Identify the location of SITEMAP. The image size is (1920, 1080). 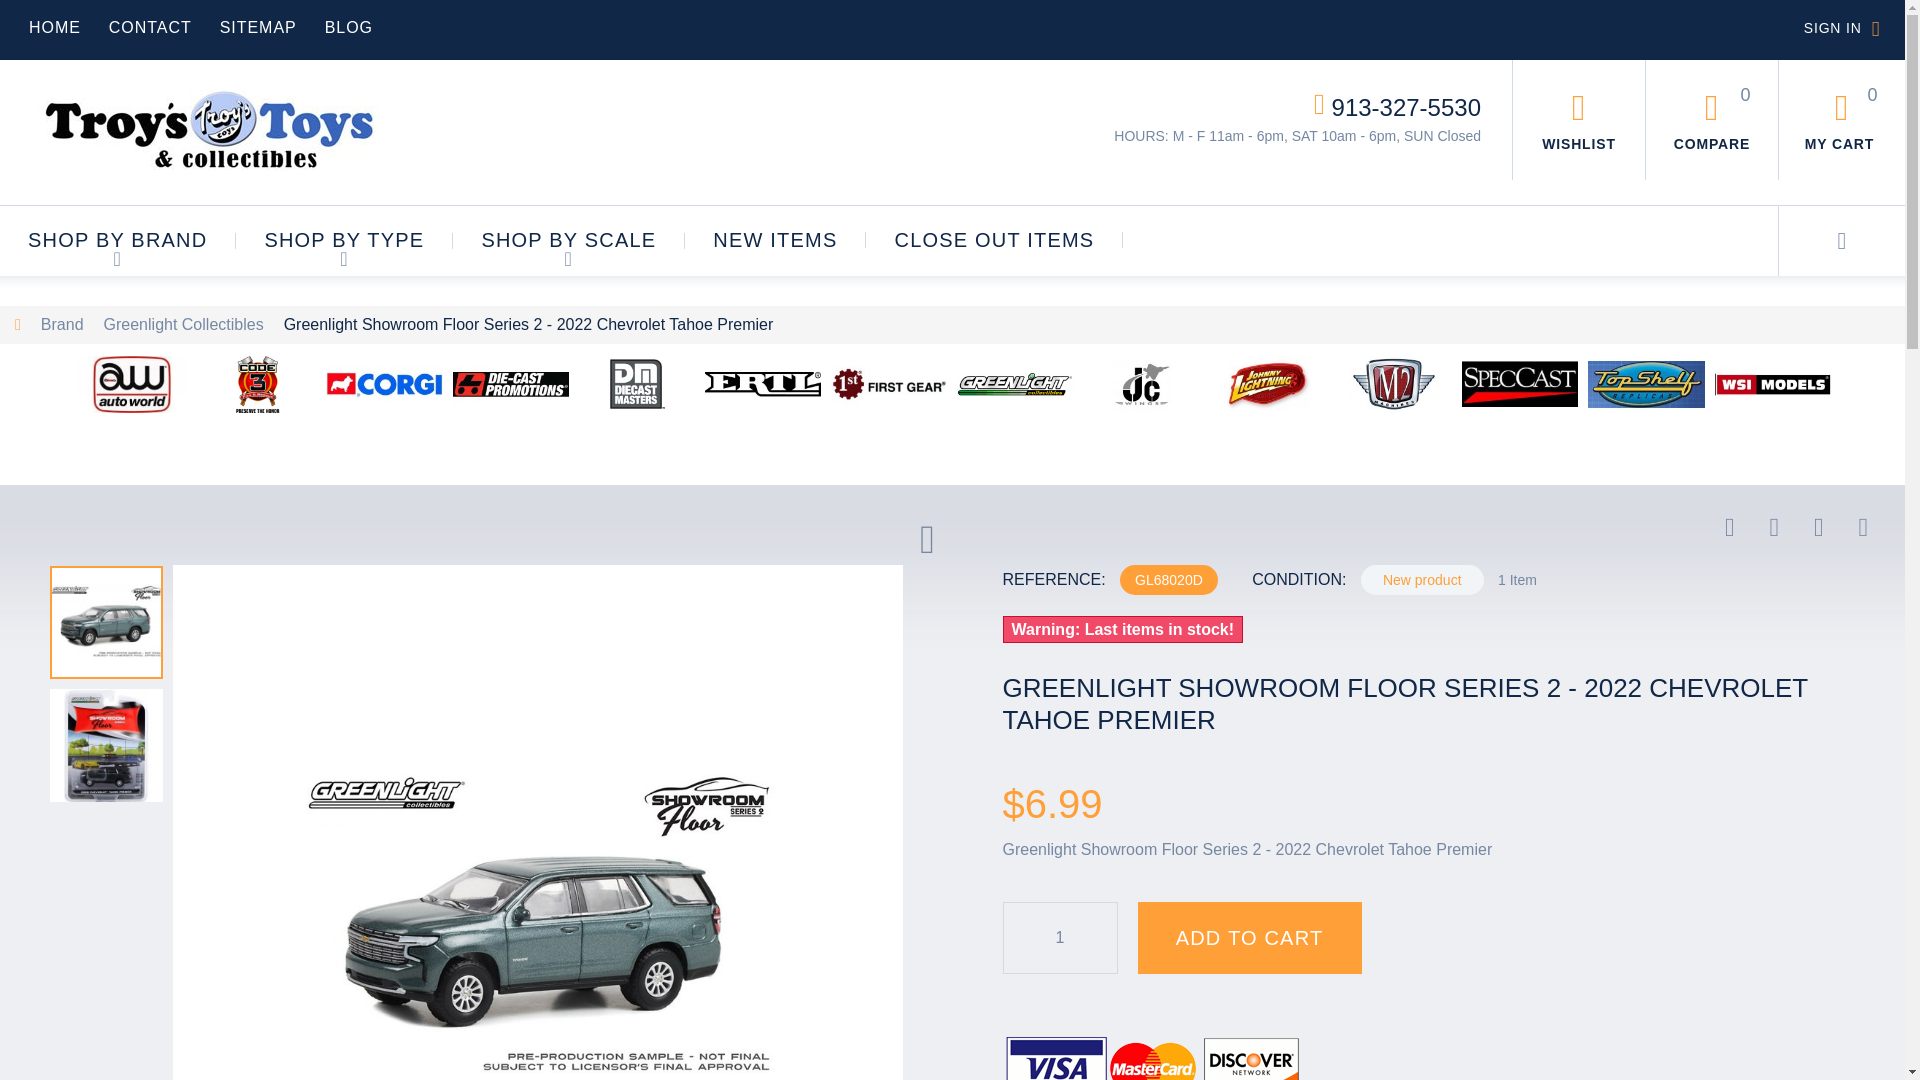
(258, 27).